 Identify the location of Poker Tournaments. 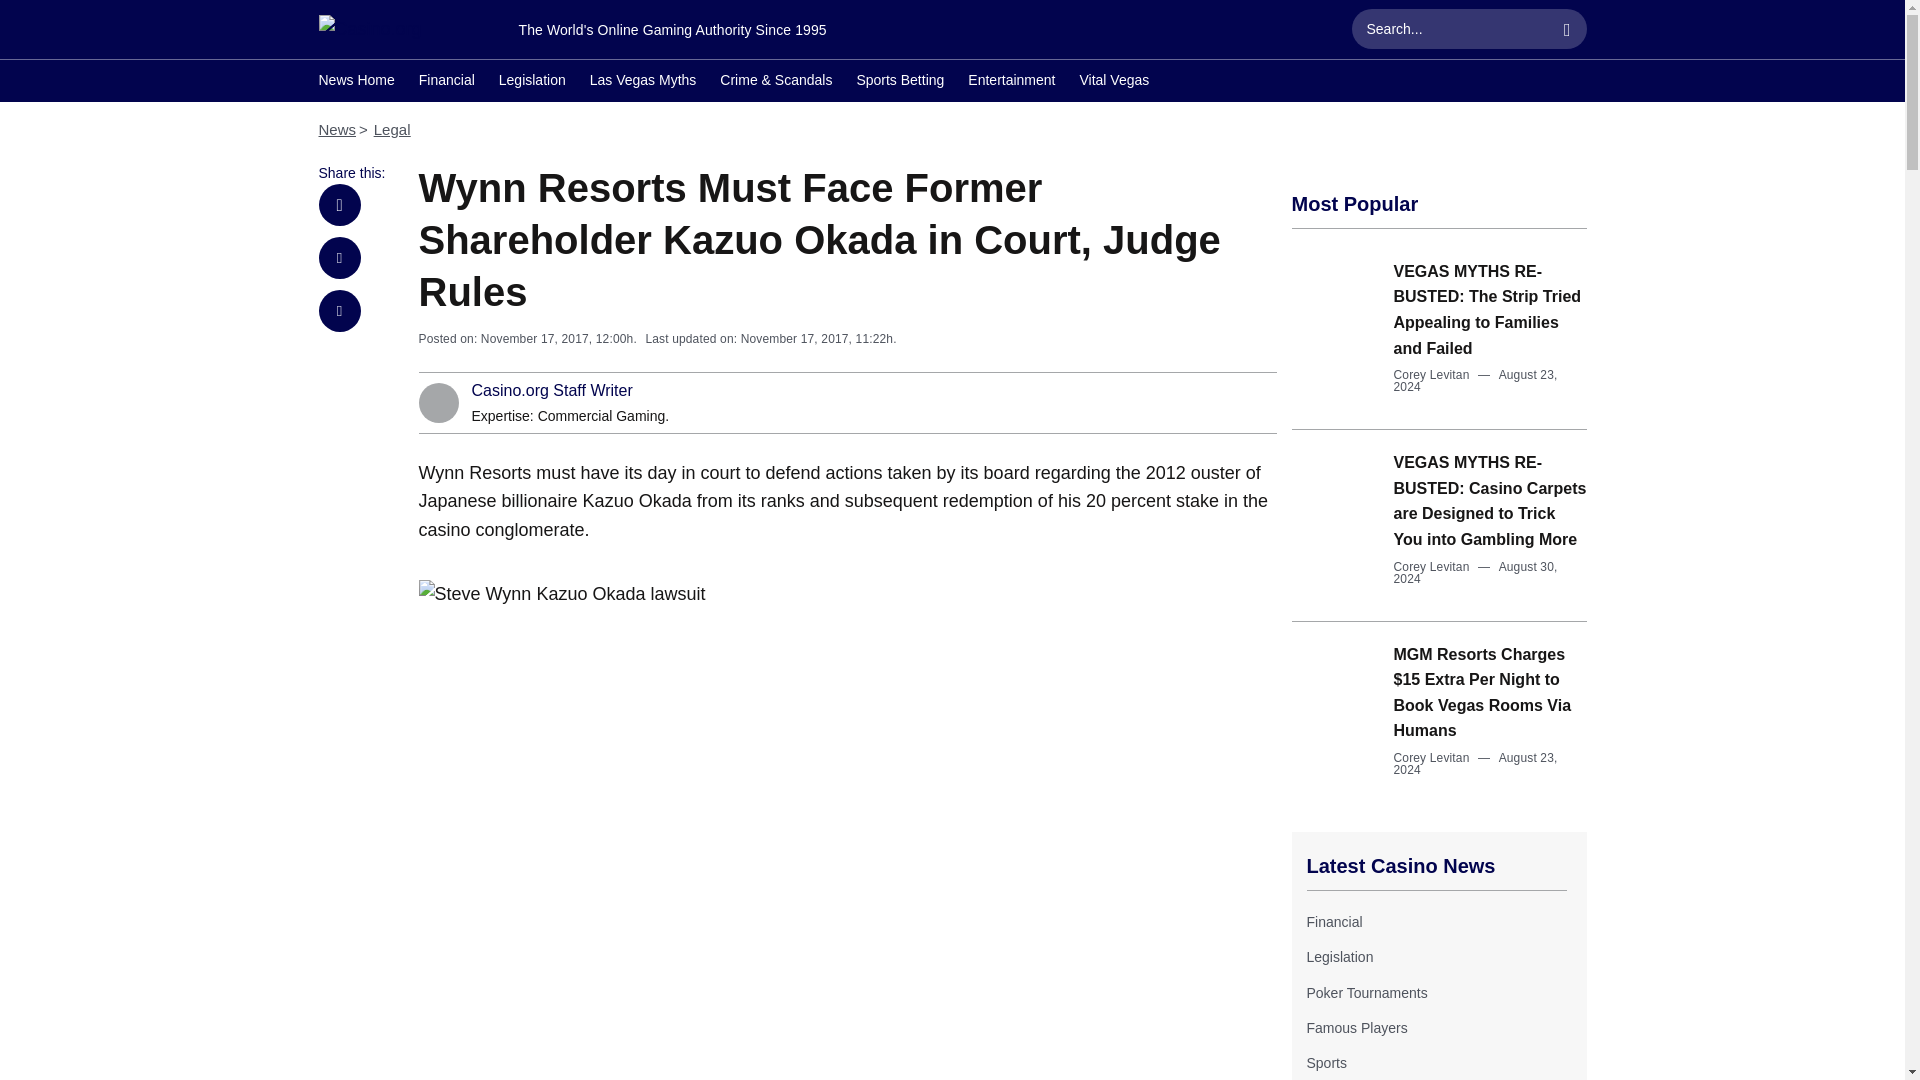
(1366, 992).